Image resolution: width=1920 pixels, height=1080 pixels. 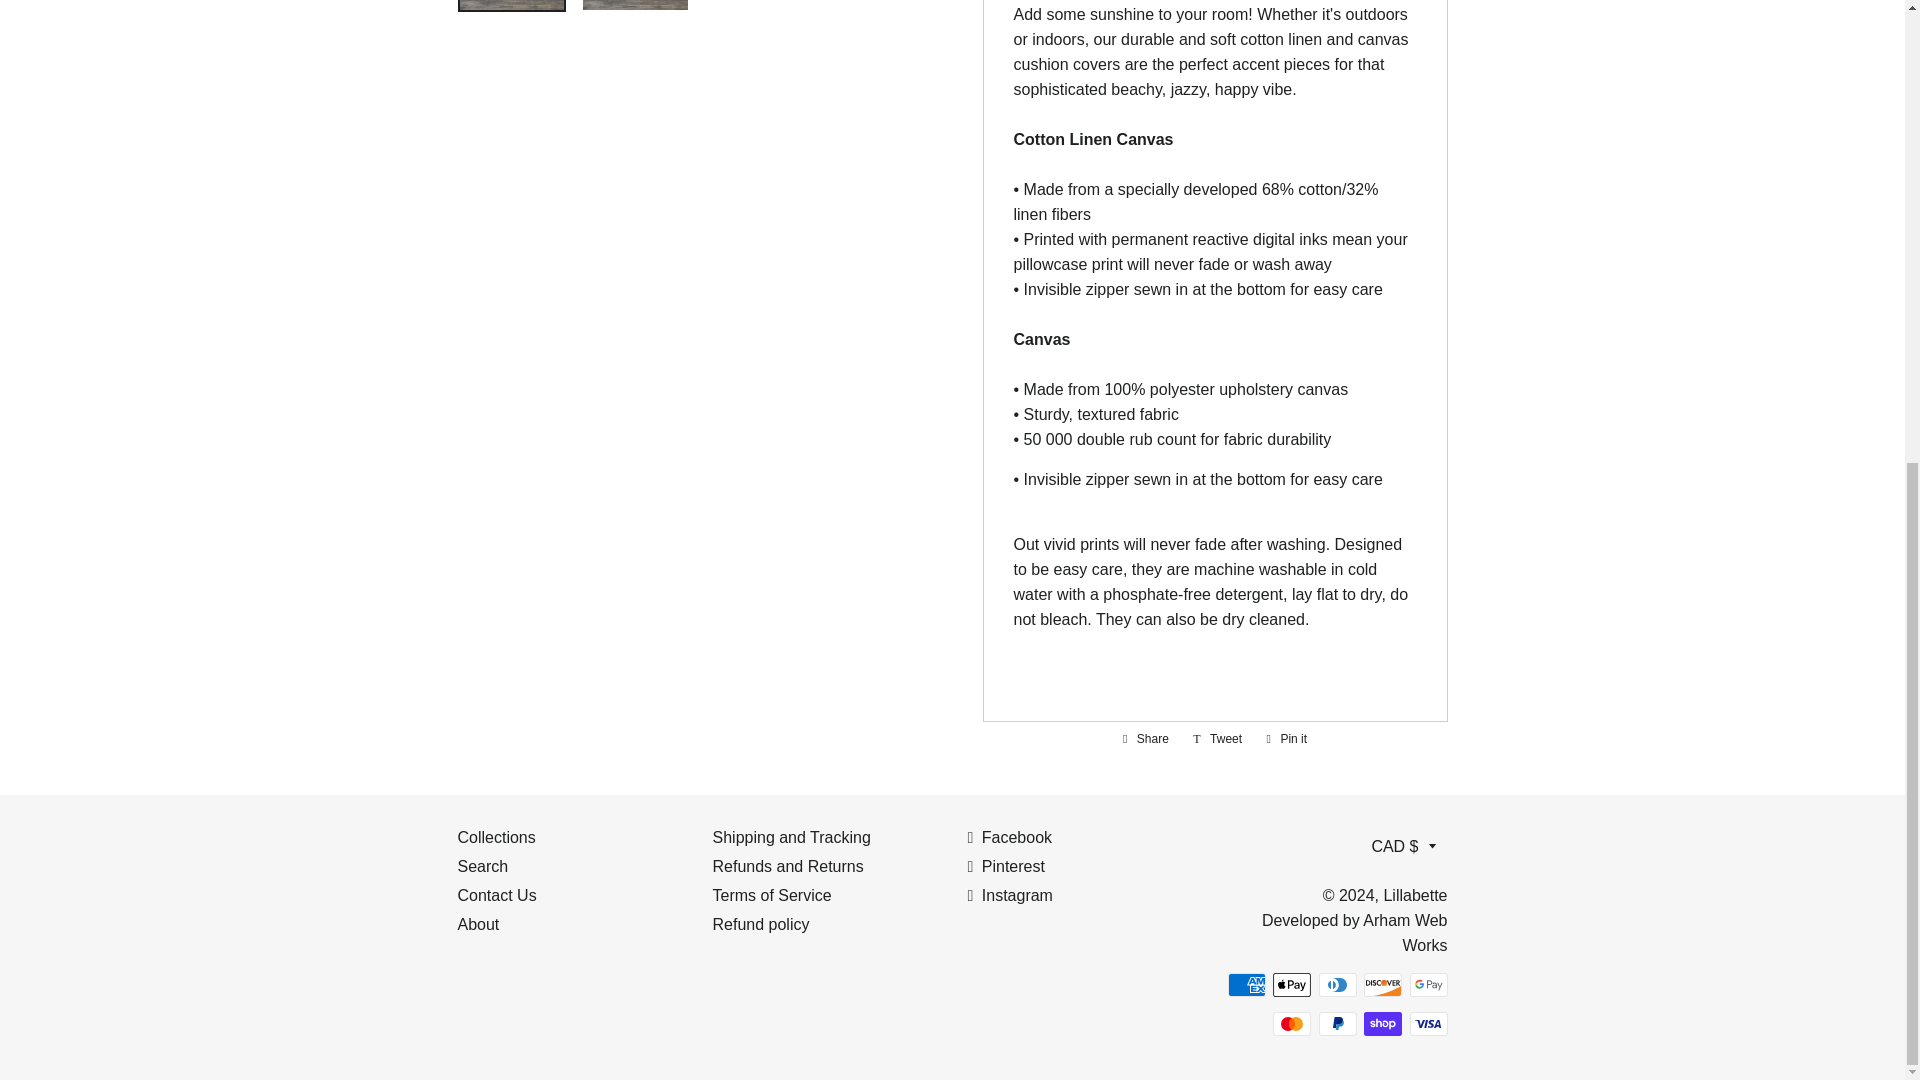 I want to click on Shop Pay, so click(x=1382, y=1023).